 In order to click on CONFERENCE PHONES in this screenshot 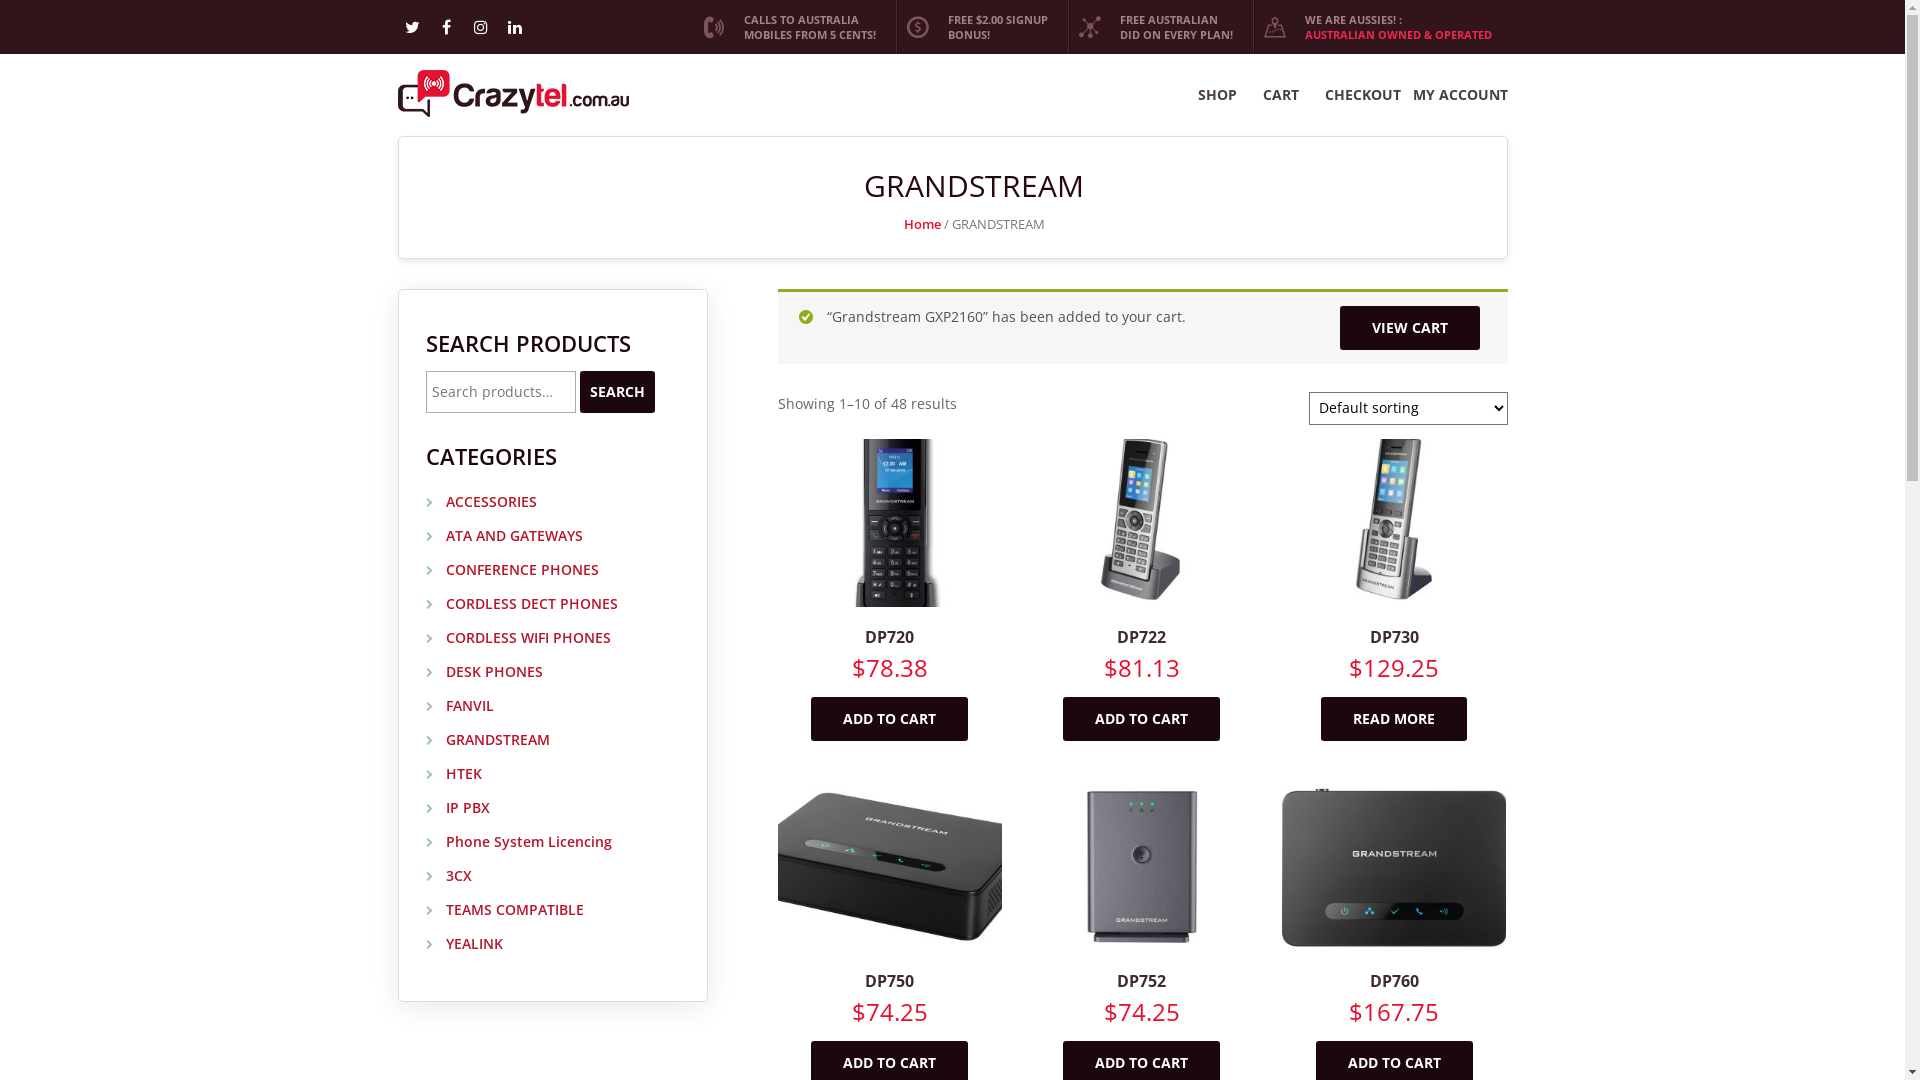, I will do `click(512, 570)`.